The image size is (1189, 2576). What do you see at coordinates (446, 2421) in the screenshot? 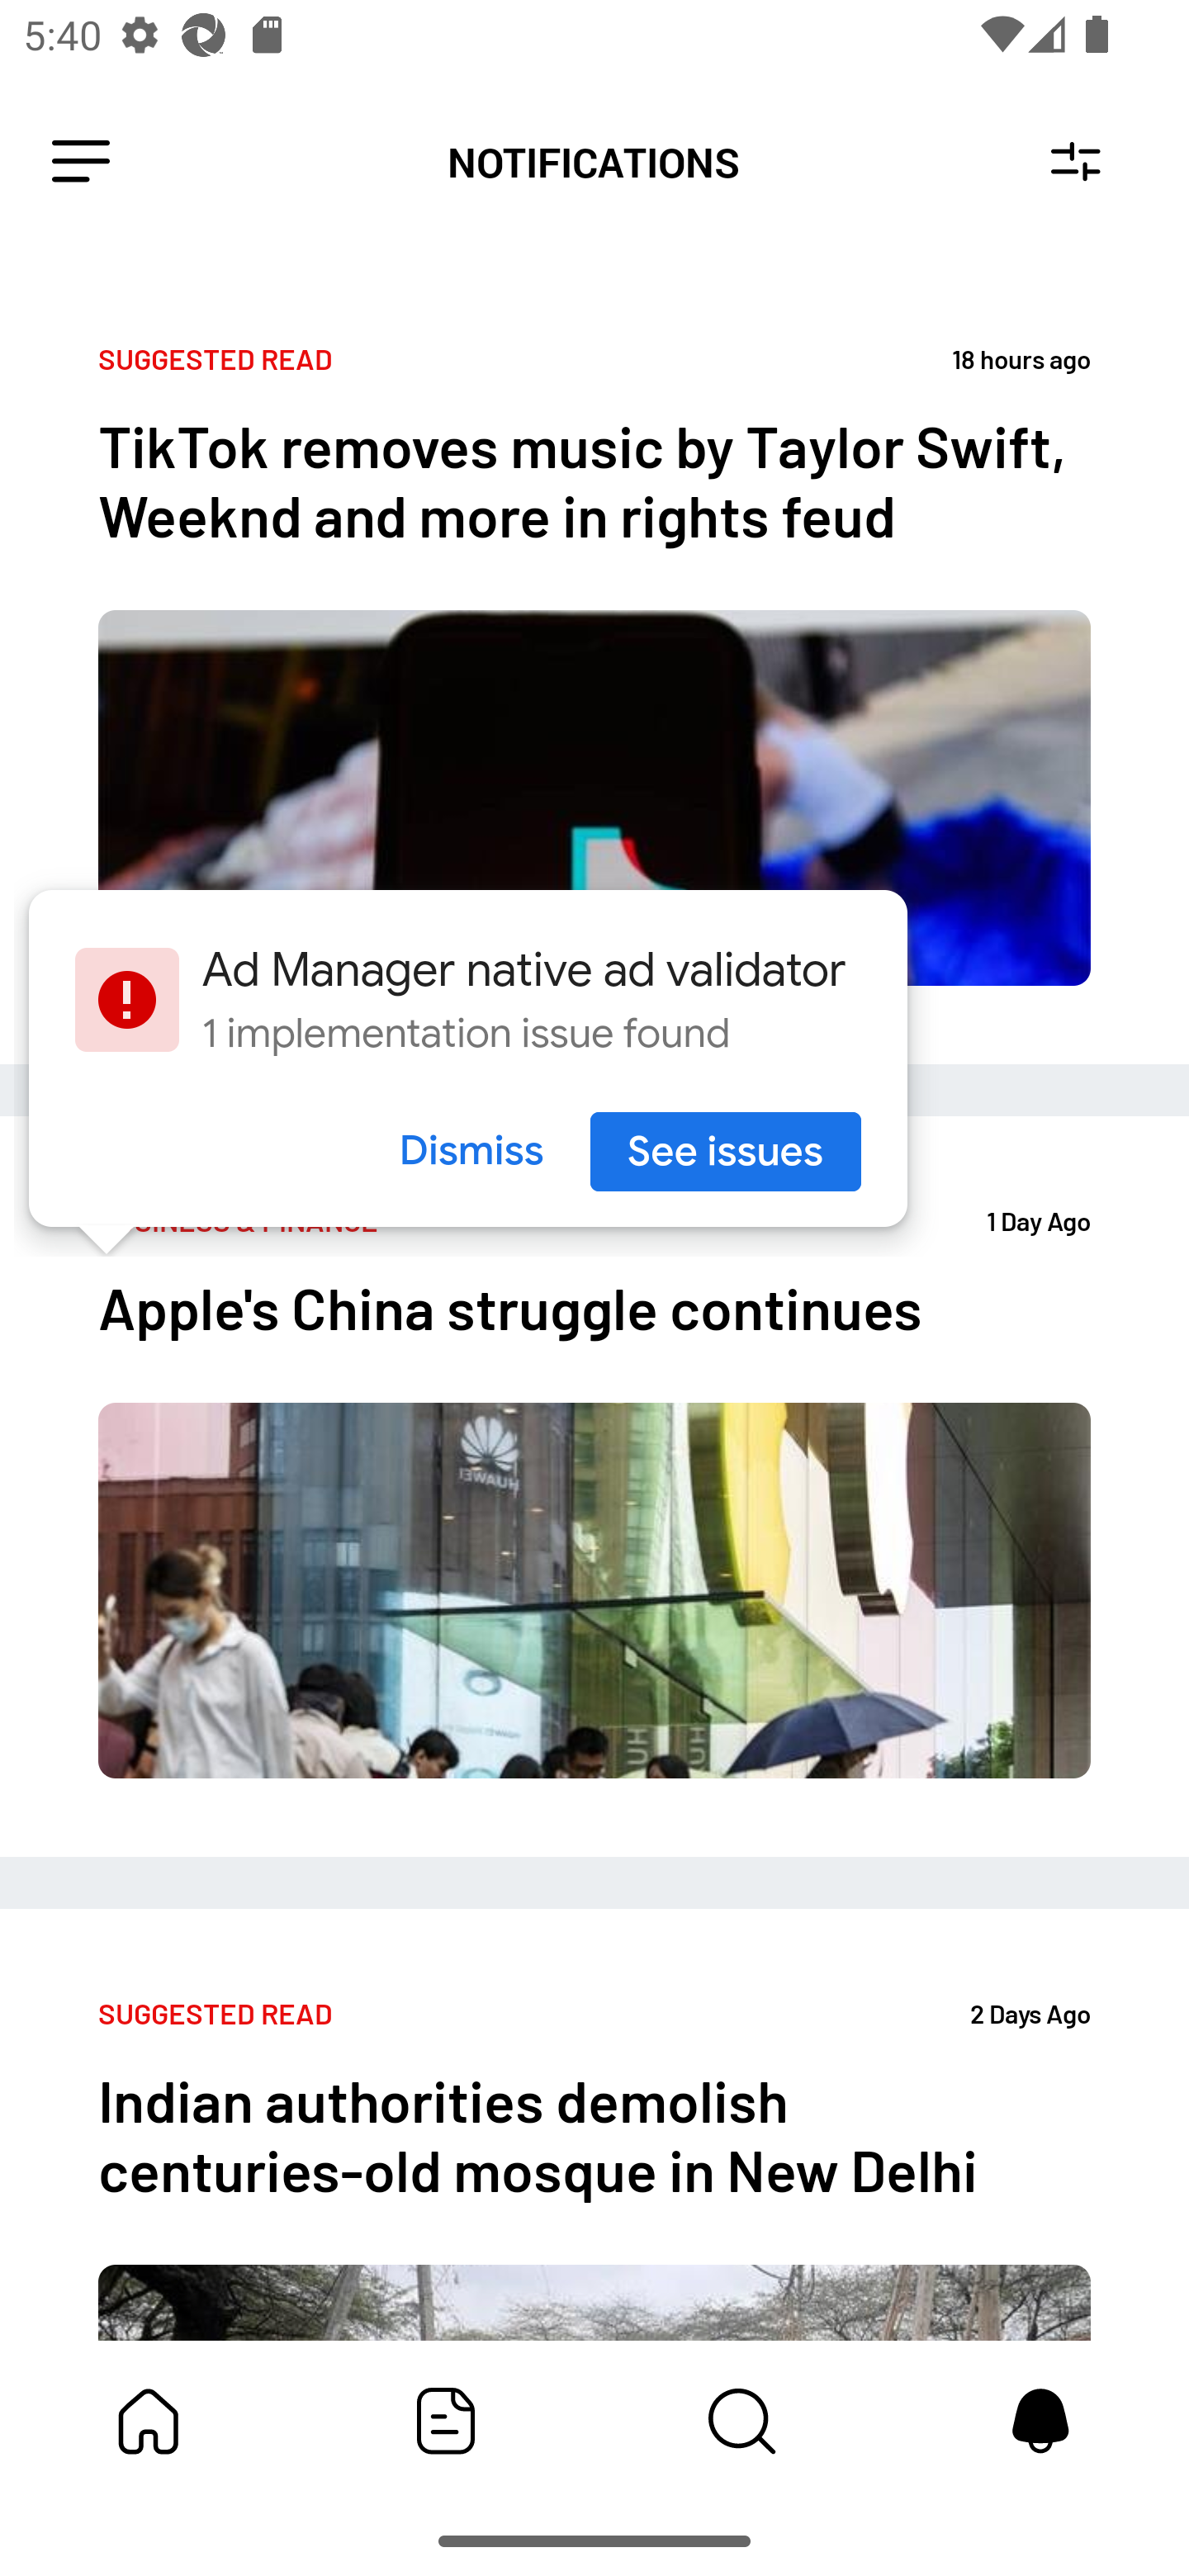
I see `Featured` at bounding box center [446, 2421].